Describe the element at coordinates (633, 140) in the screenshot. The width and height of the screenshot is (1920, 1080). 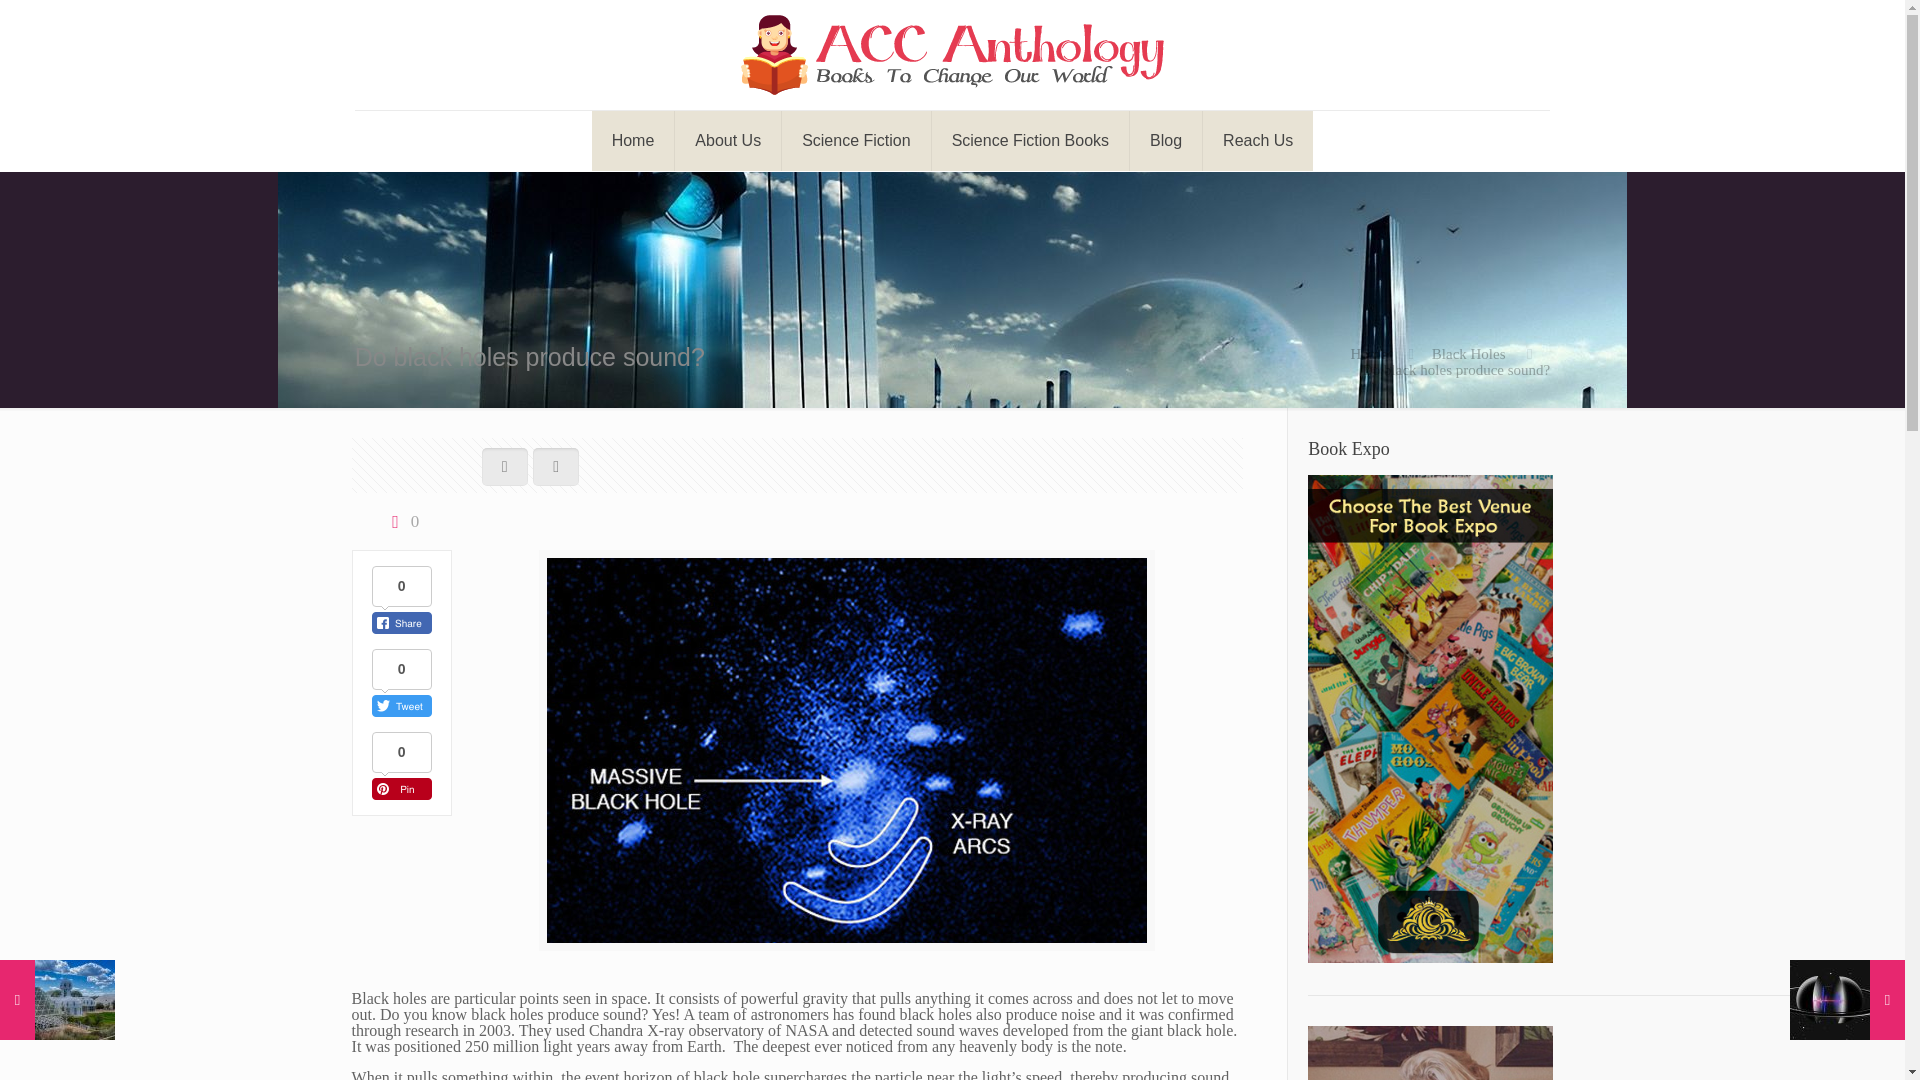
I see `Home` at that location.